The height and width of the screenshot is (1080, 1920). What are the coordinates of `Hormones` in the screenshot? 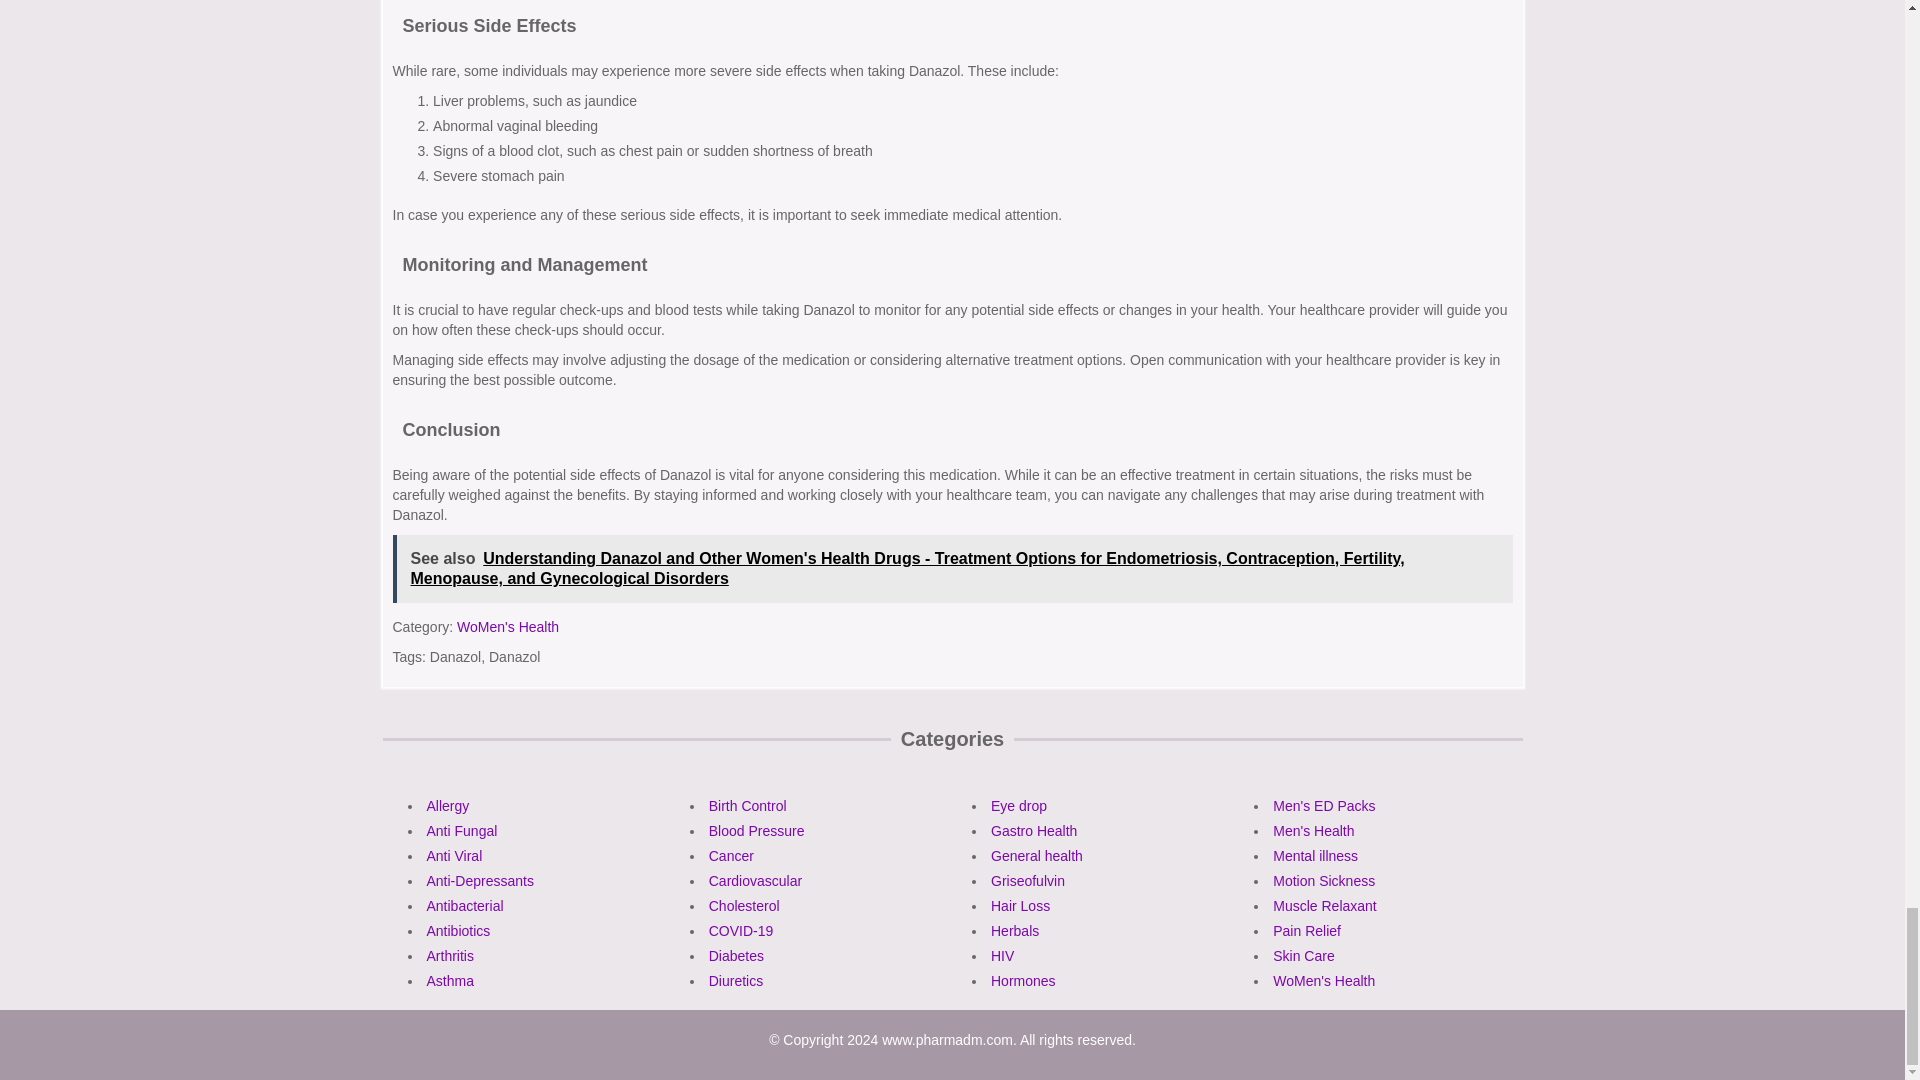 It's located at (1023, 981).